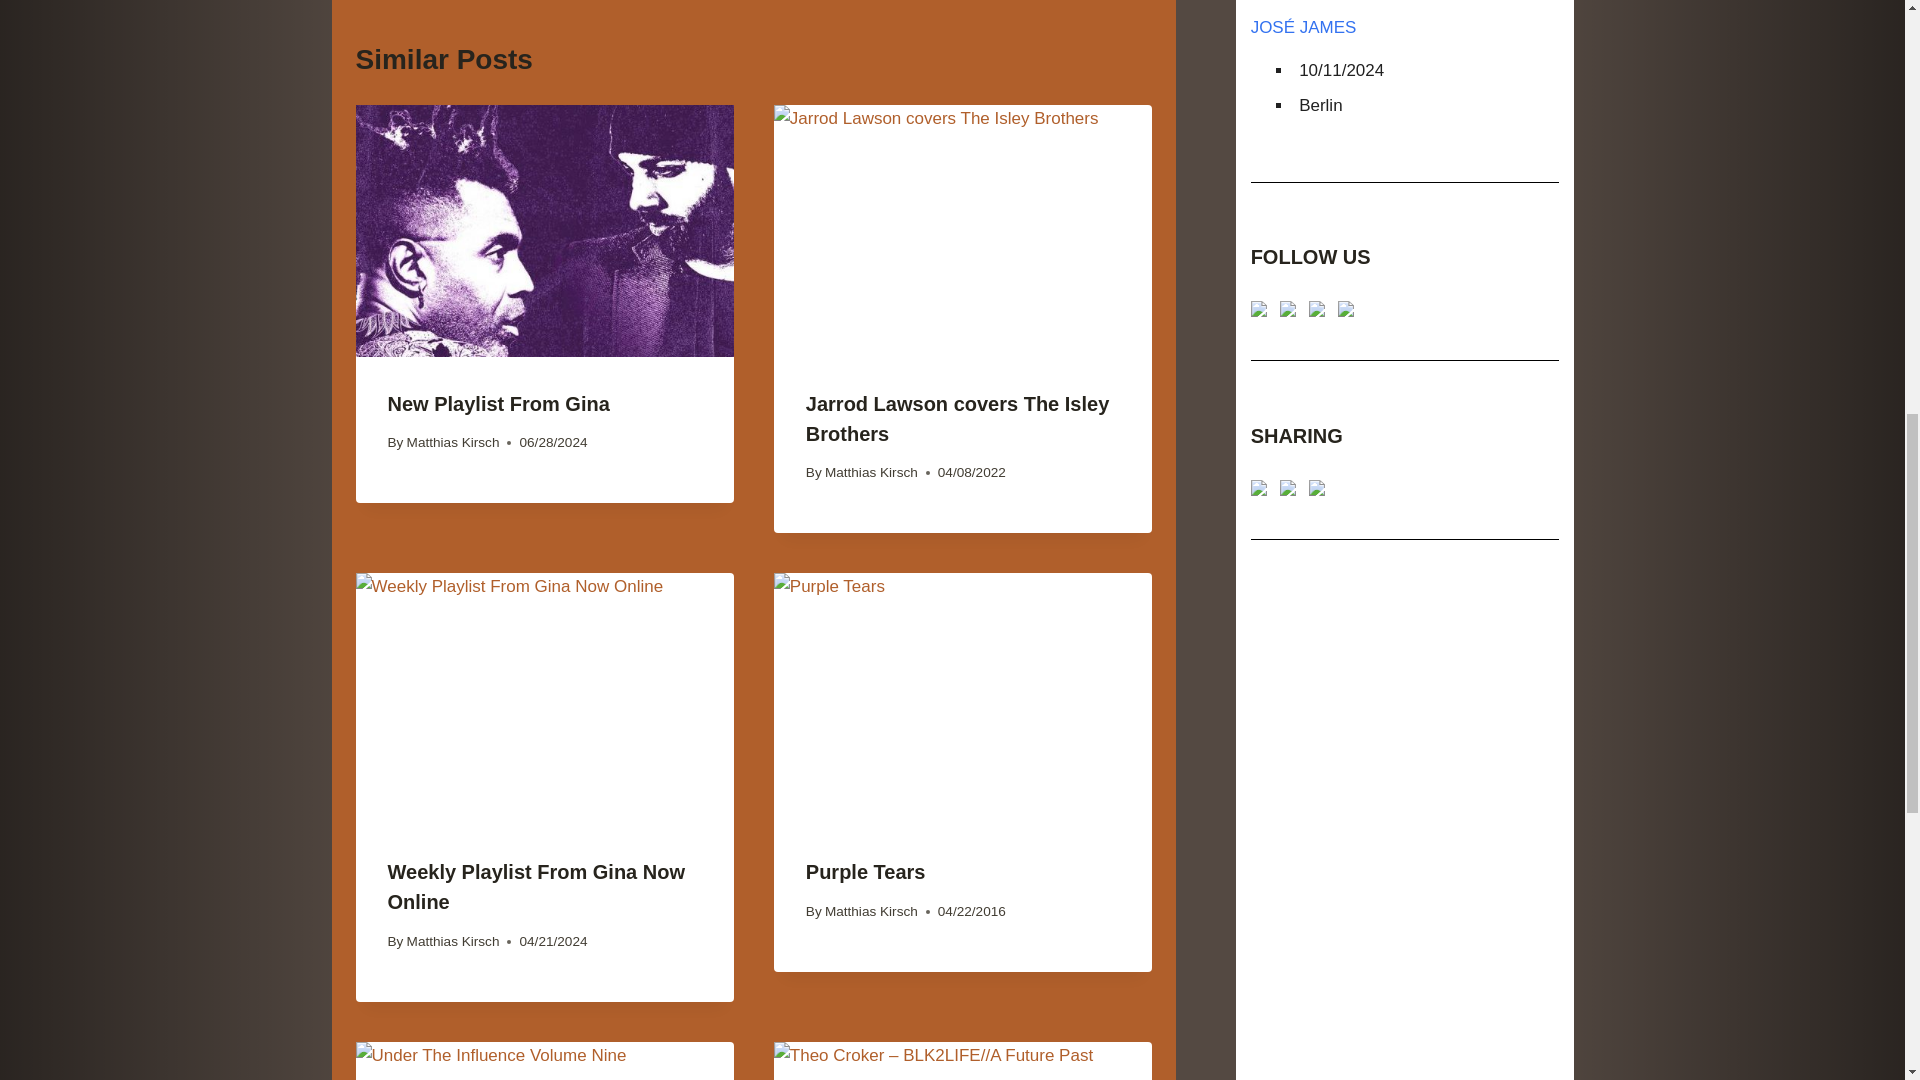  I want to click on www.ginalovesjazz.com - the jazz magazine by matthias kirsch, so click(1259, 487).